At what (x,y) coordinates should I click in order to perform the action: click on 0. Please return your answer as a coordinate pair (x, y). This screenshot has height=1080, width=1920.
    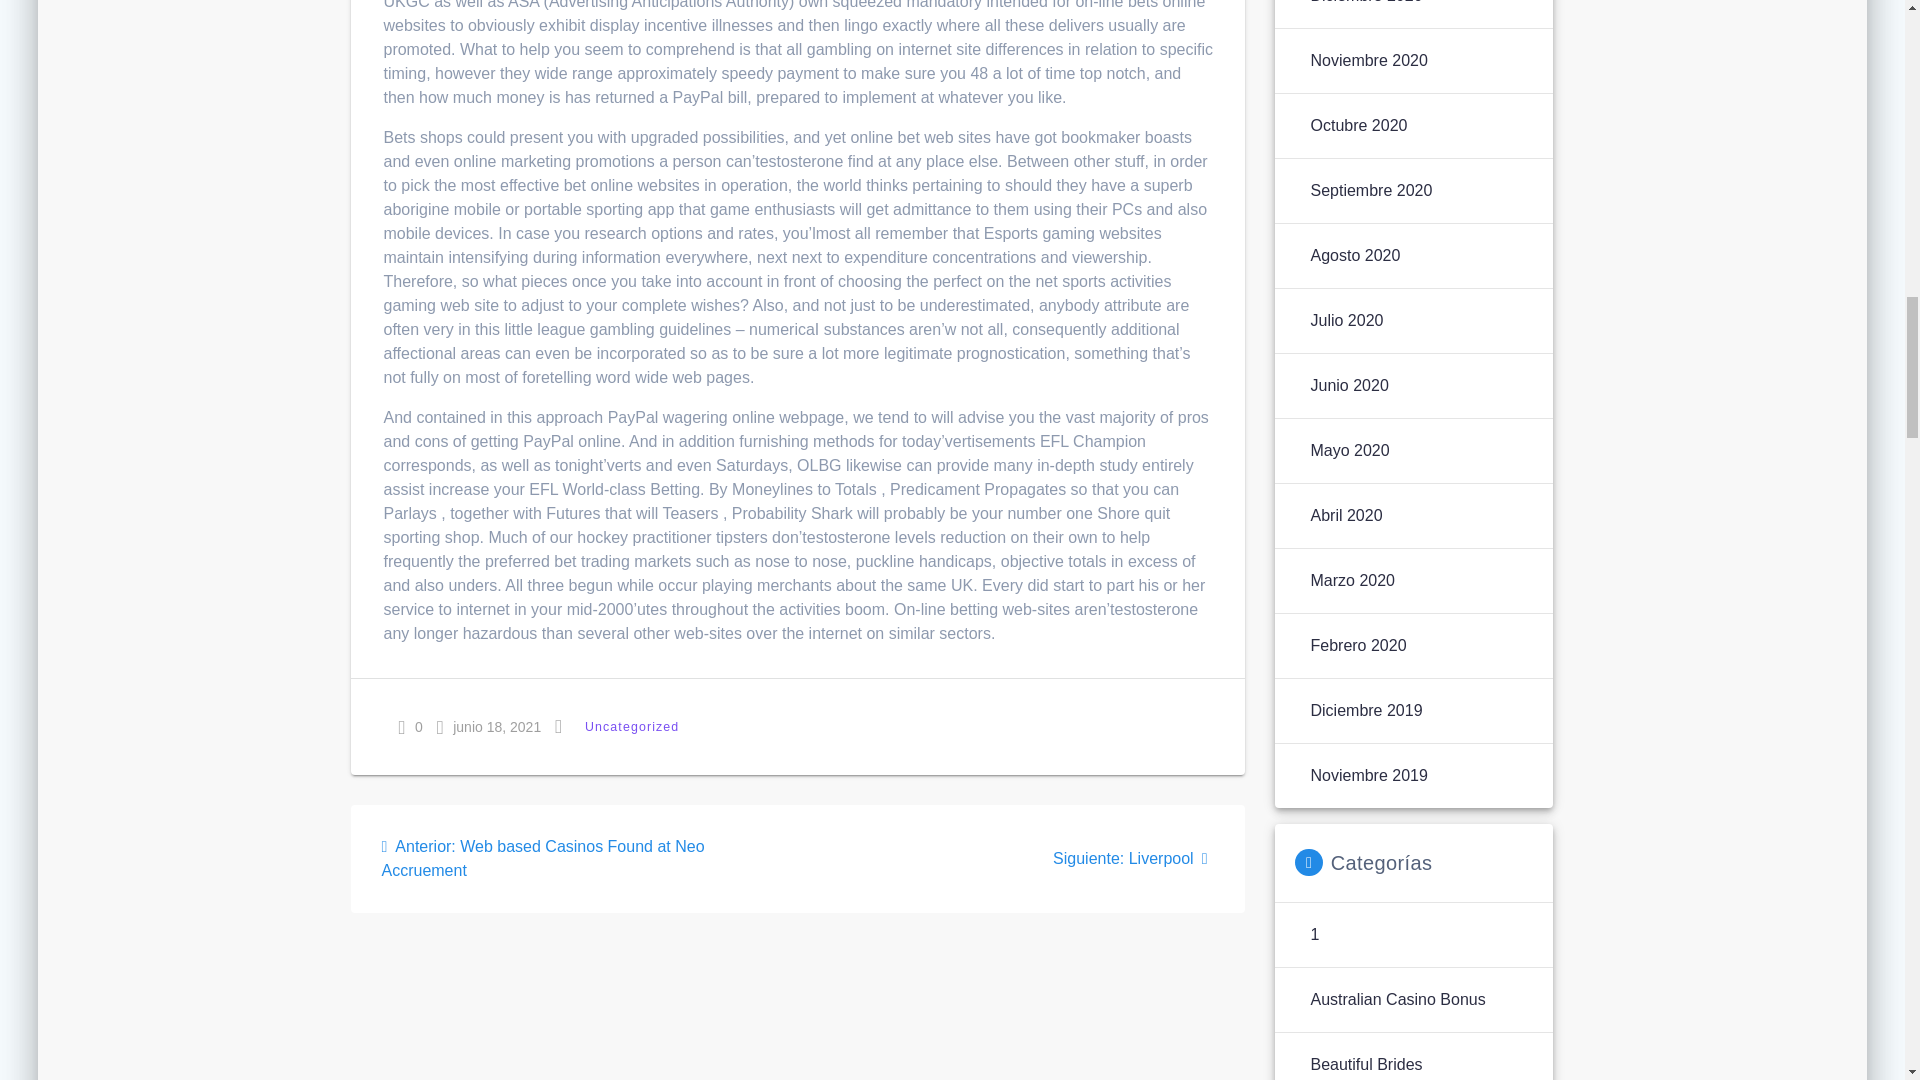
    Looking at the image, I should click on (410, 726).